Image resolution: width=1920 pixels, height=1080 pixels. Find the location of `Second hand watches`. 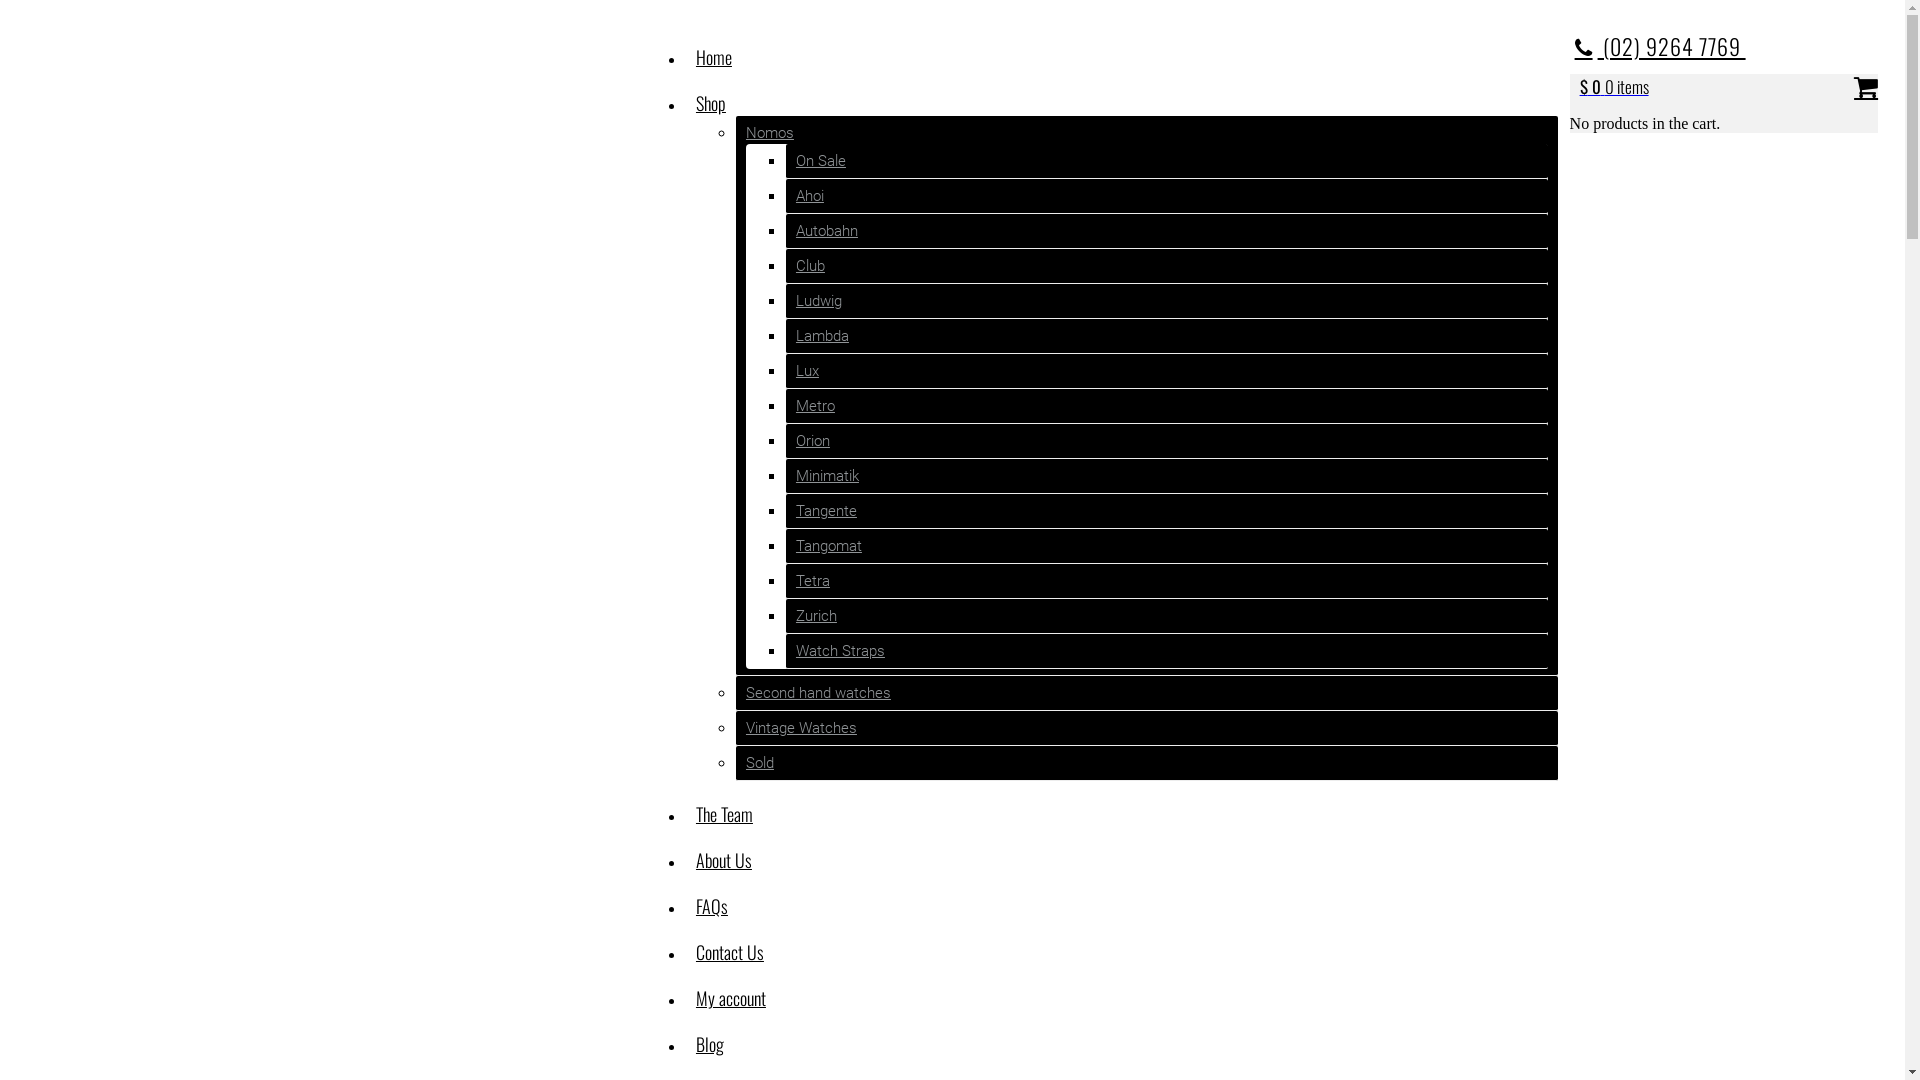

Second hand watches is located at coordinates (818, 693).